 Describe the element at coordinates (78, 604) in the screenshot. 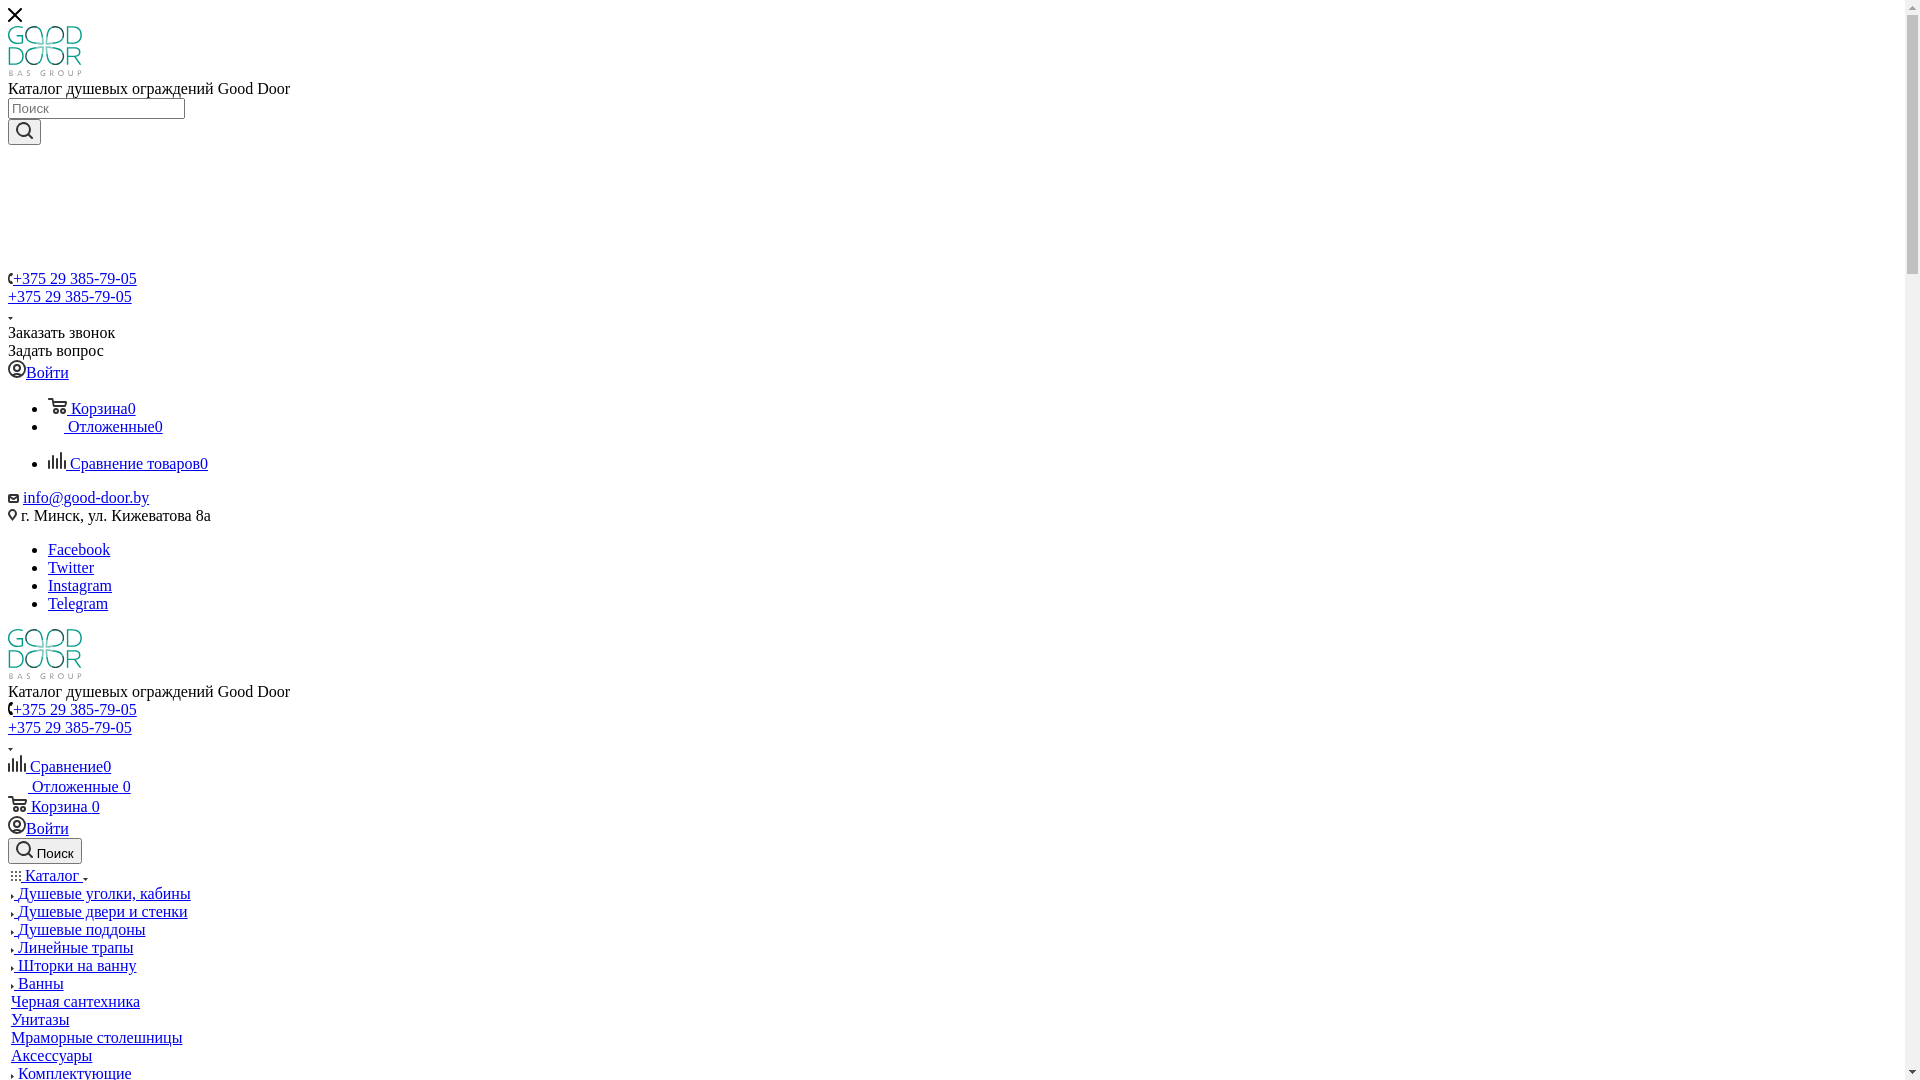

I see `Telegram` at that location.